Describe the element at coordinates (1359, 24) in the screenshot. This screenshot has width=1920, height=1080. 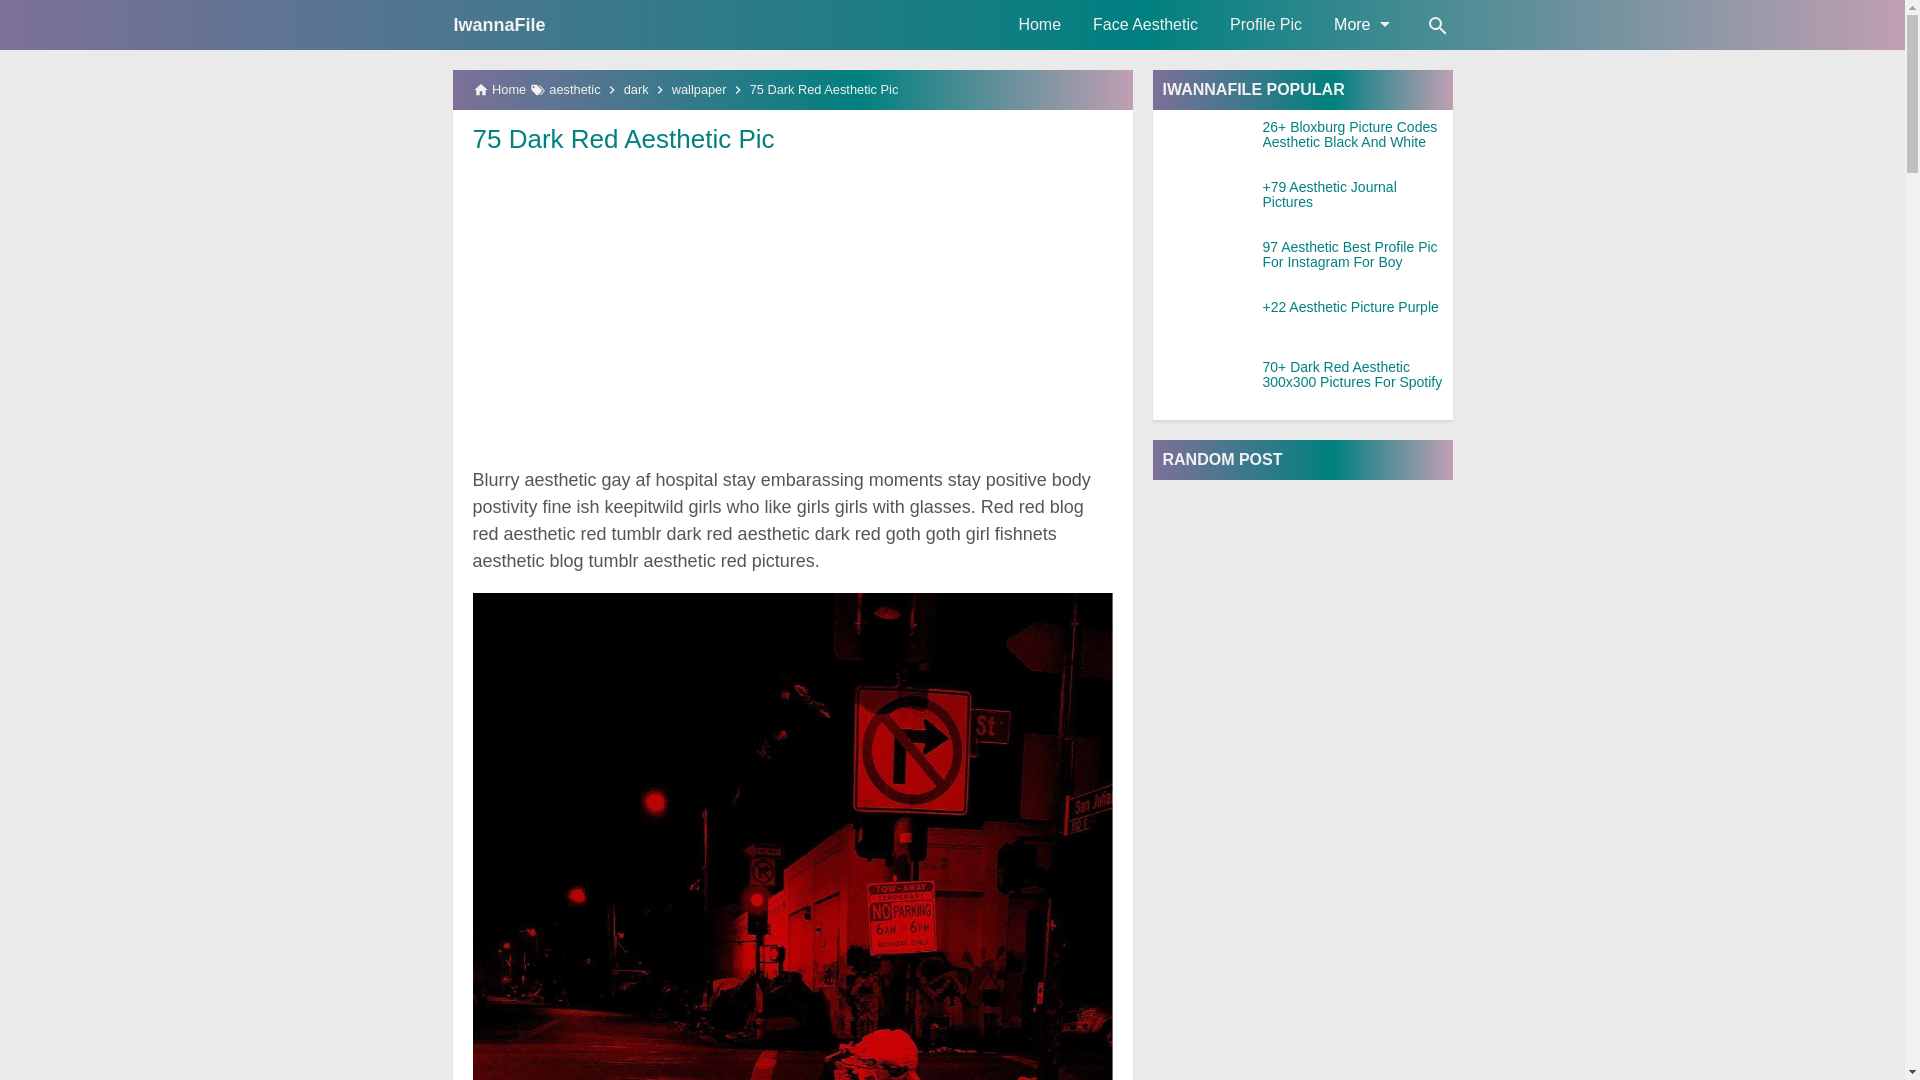
I see `More` at that location.